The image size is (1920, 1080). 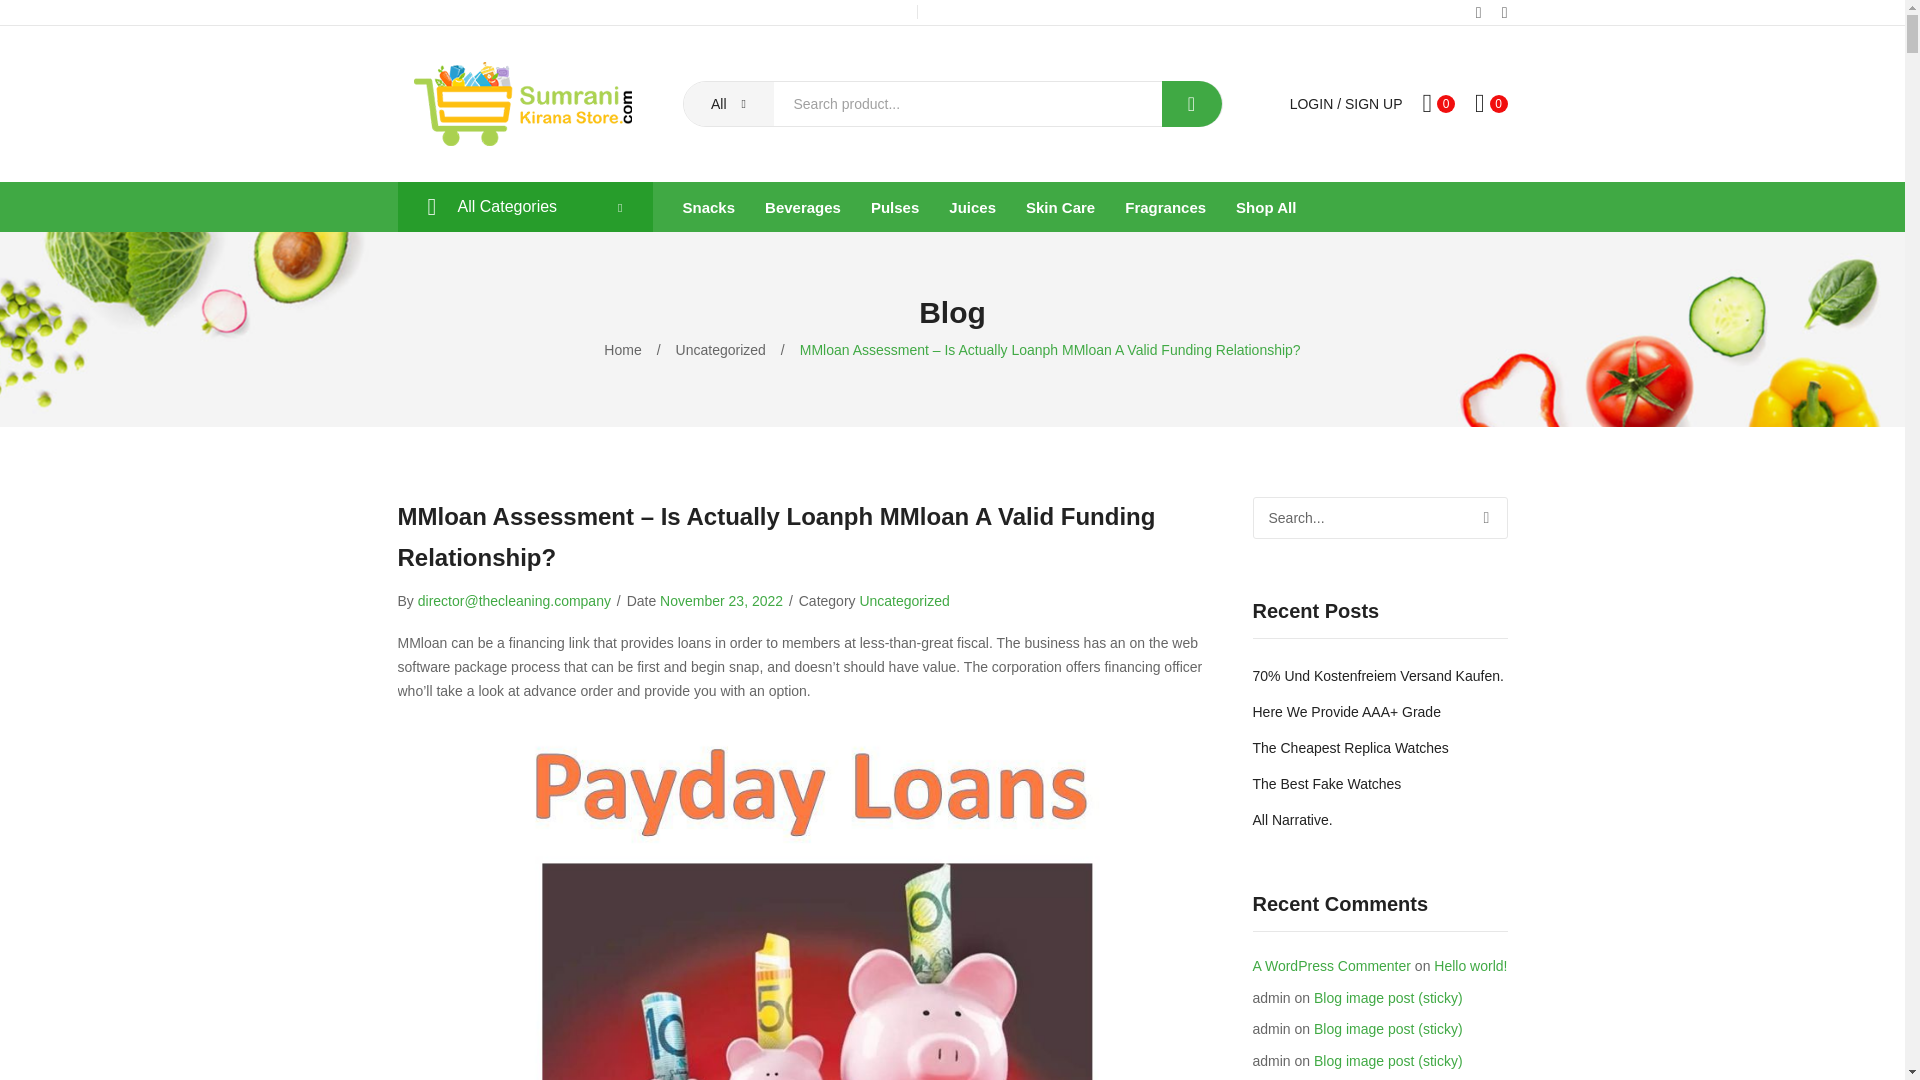 What do you see at coordinates (1312, 104) in the screenshot?
I see `Login` at bounding box center [1312, 104].